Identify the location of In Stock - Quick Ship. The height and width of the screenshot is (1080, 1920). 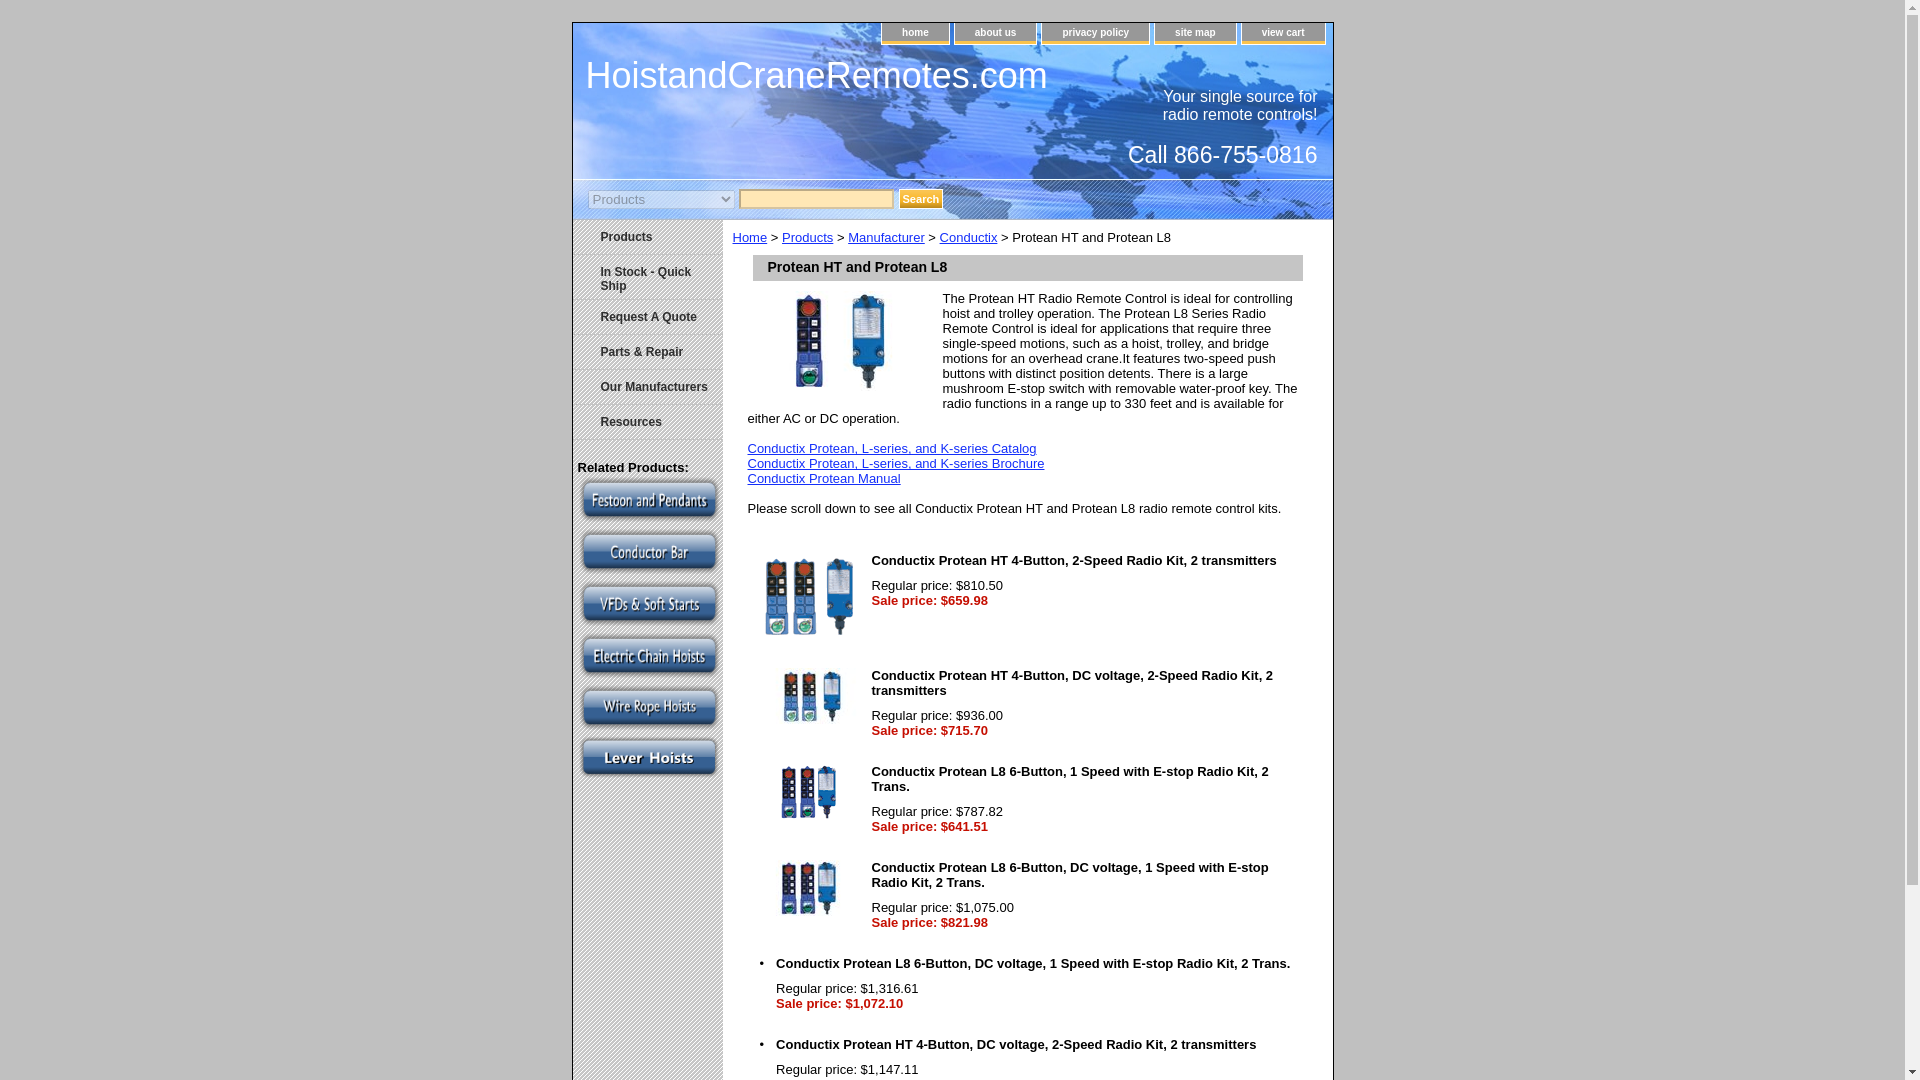
(646, 277).